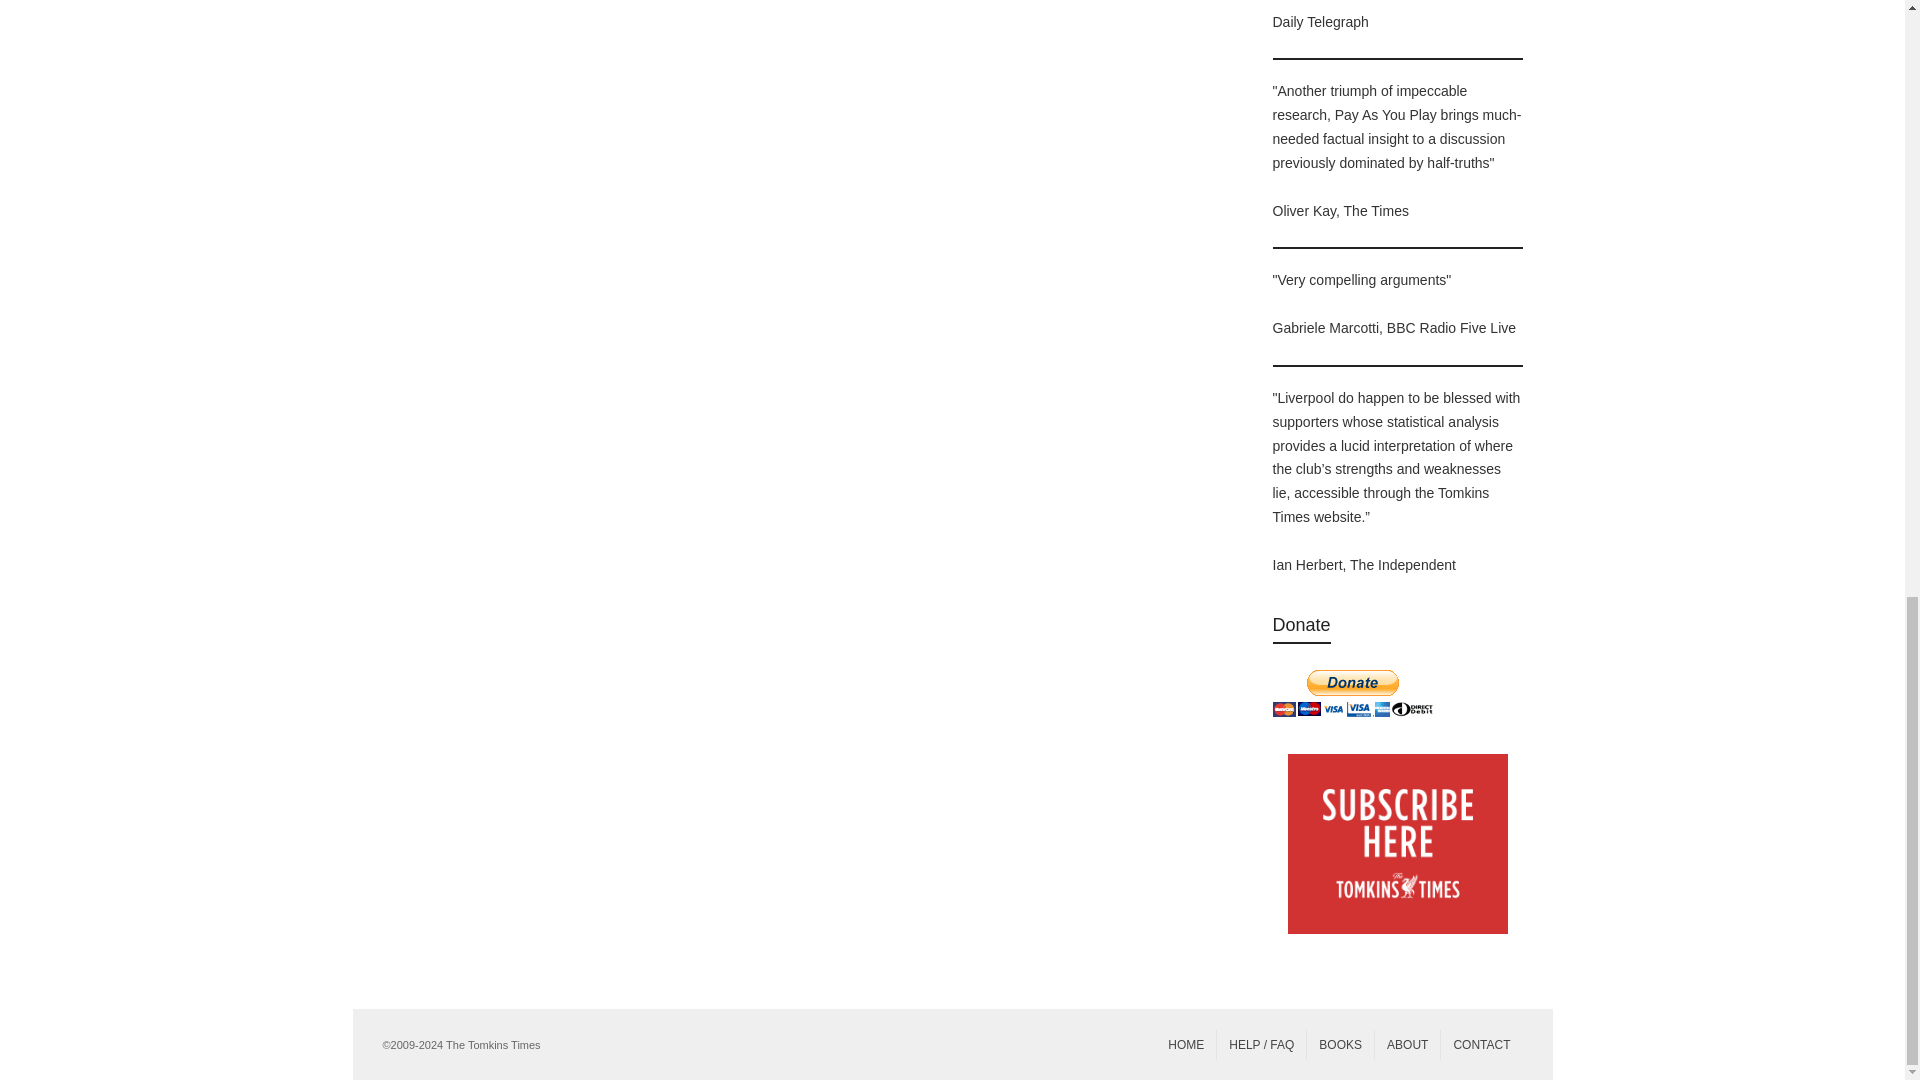  I want to click on CONTACT, so click(1482, 1044).